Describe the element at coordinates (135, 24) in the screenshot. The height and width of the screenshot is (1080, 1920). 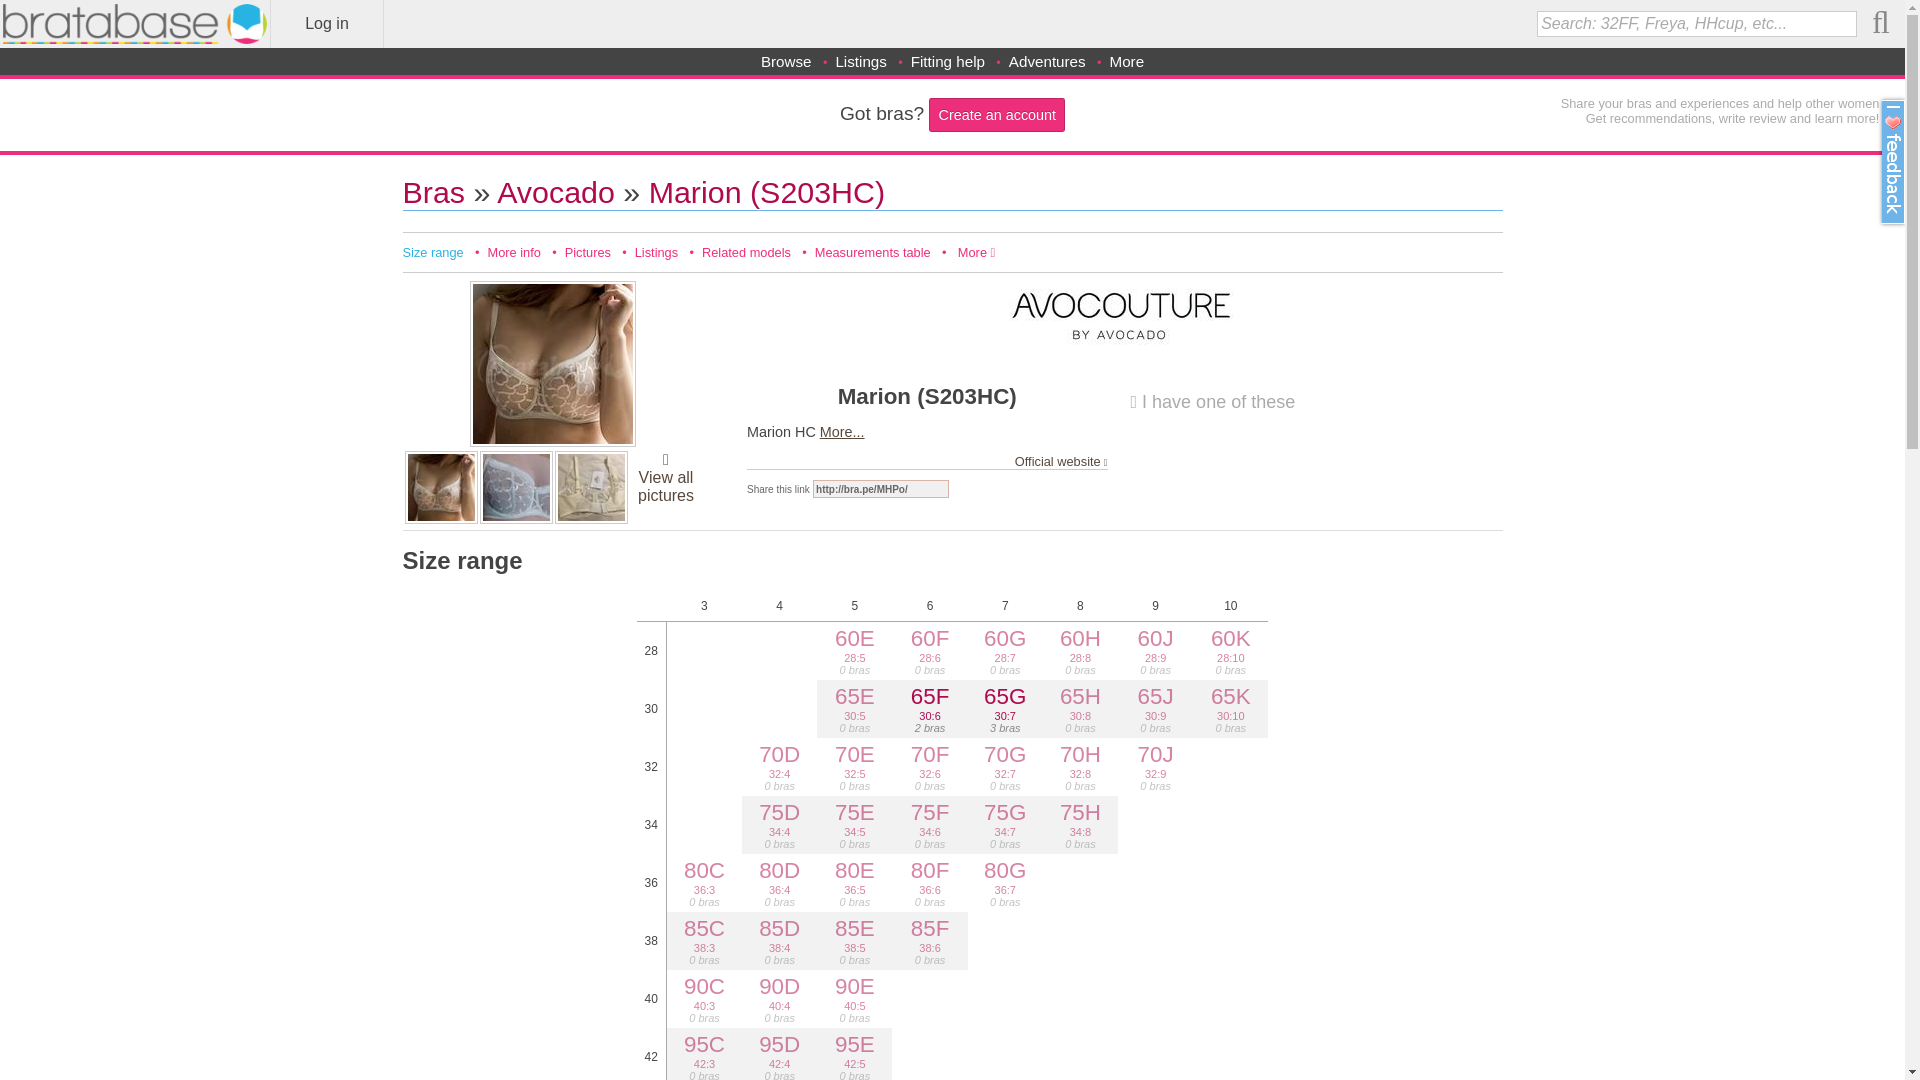
I see `Bratabase` at that location.